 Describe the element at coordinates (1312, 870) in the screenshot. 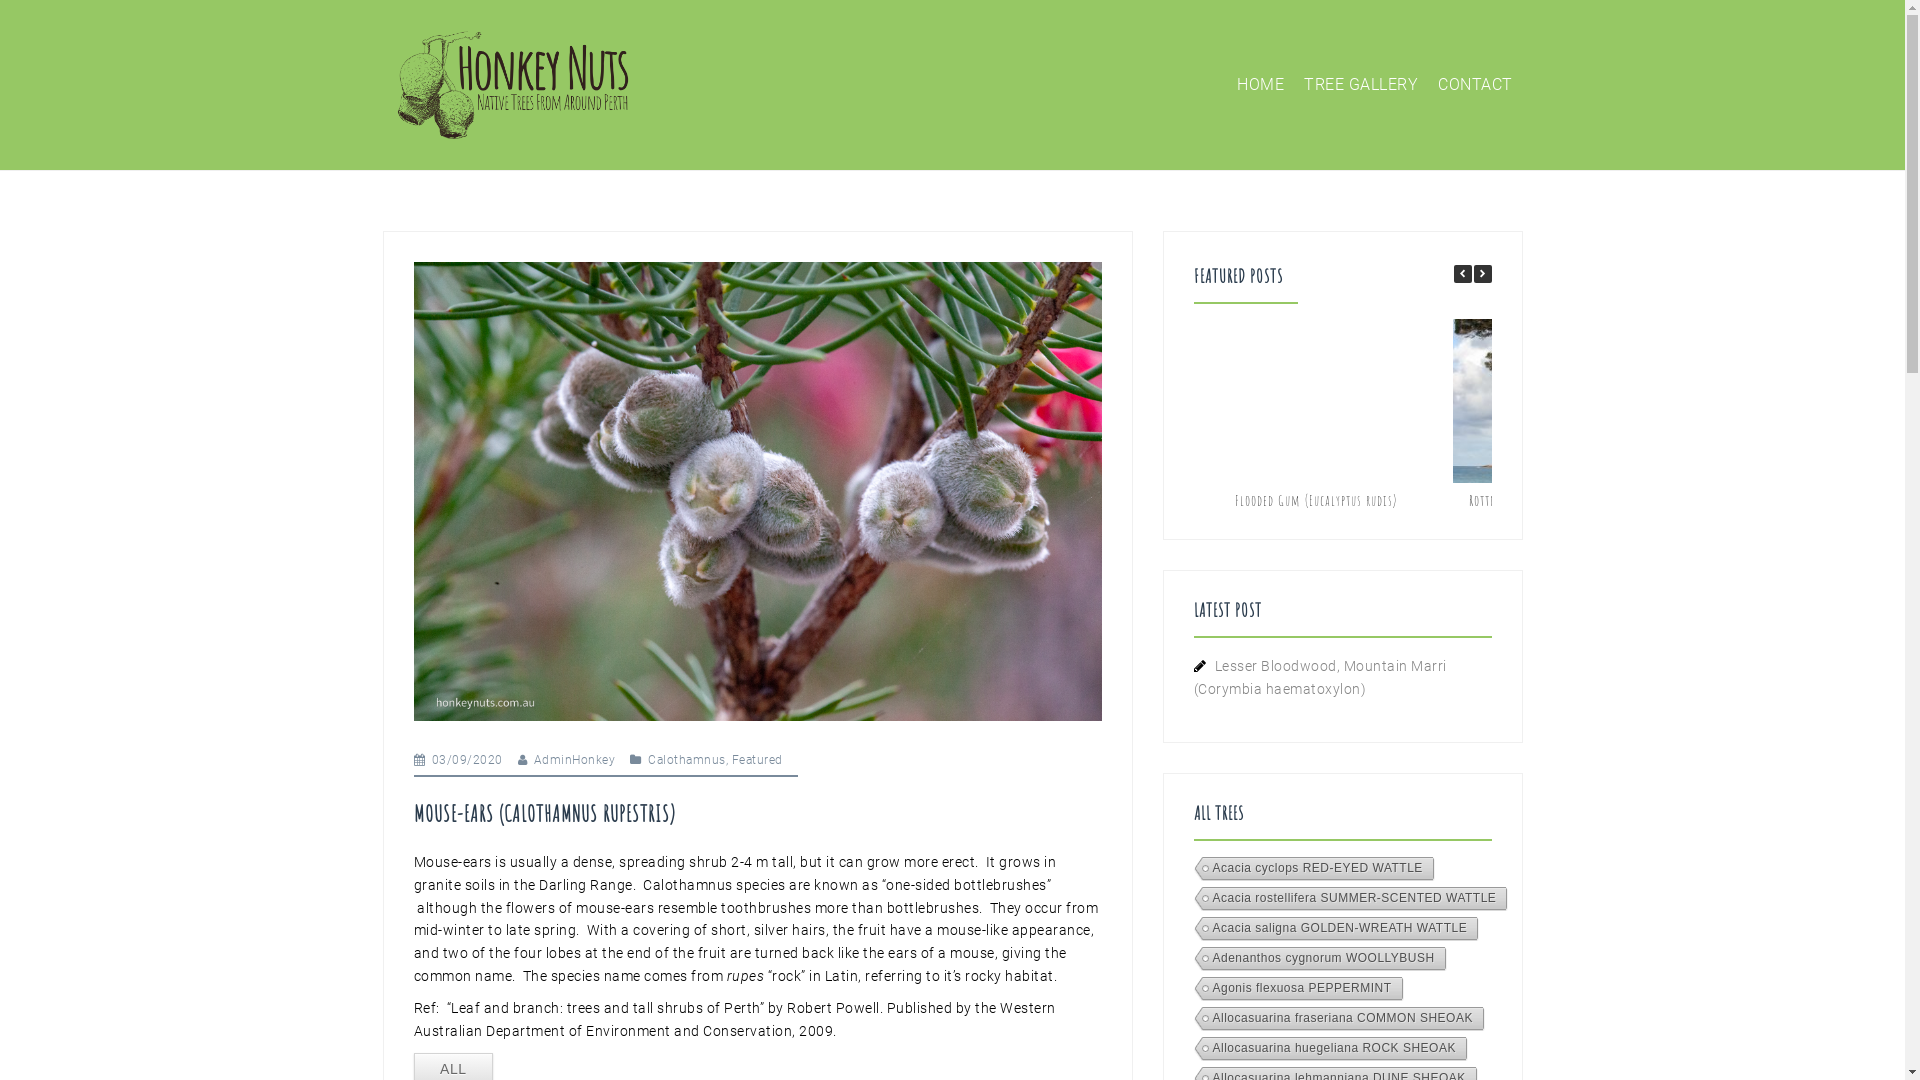

I see `Acacia cyclops RED-EYED WATTLE` at that location.